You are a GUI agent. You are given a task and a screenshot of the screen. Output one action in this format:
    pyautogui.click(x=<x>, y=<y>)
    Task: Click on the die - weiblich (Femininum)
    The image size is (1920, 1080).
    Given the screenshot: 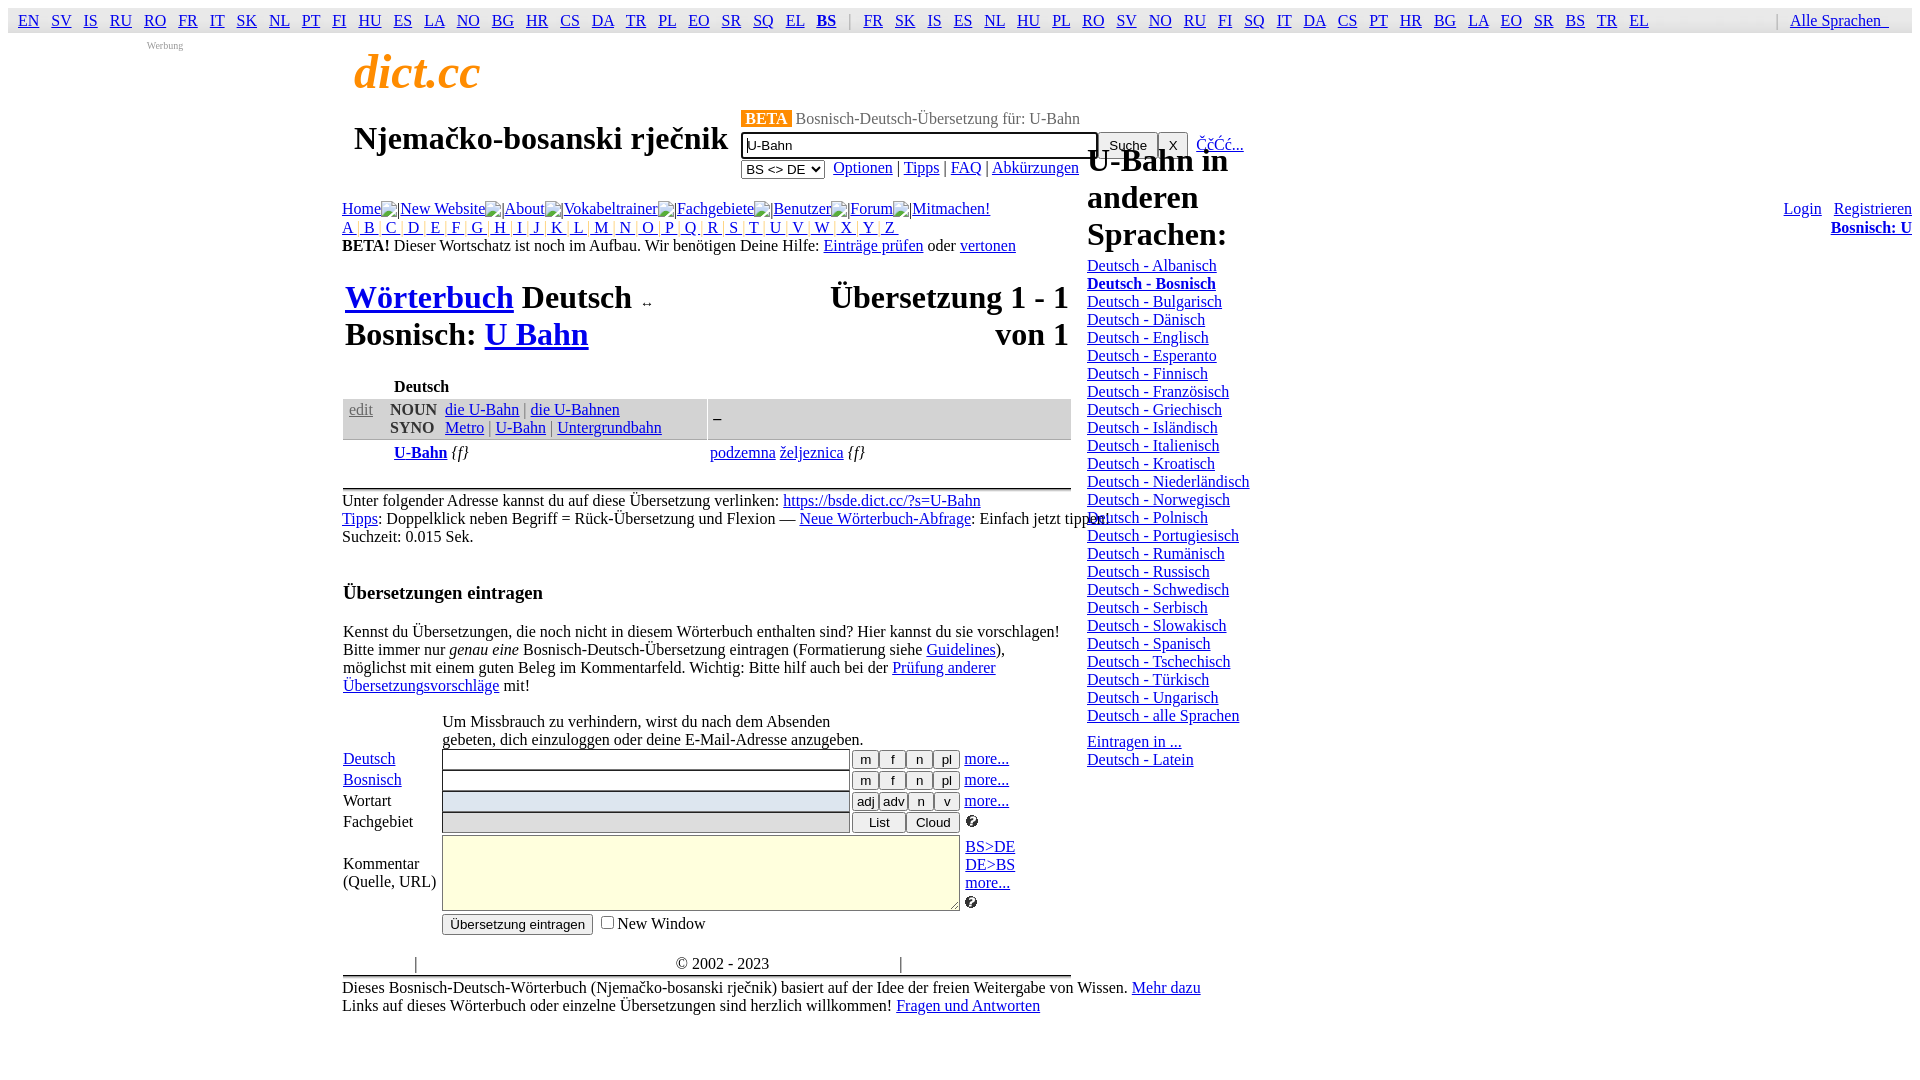 What is the action you would take?
    pyautogui.click(x=892, y=760)
    